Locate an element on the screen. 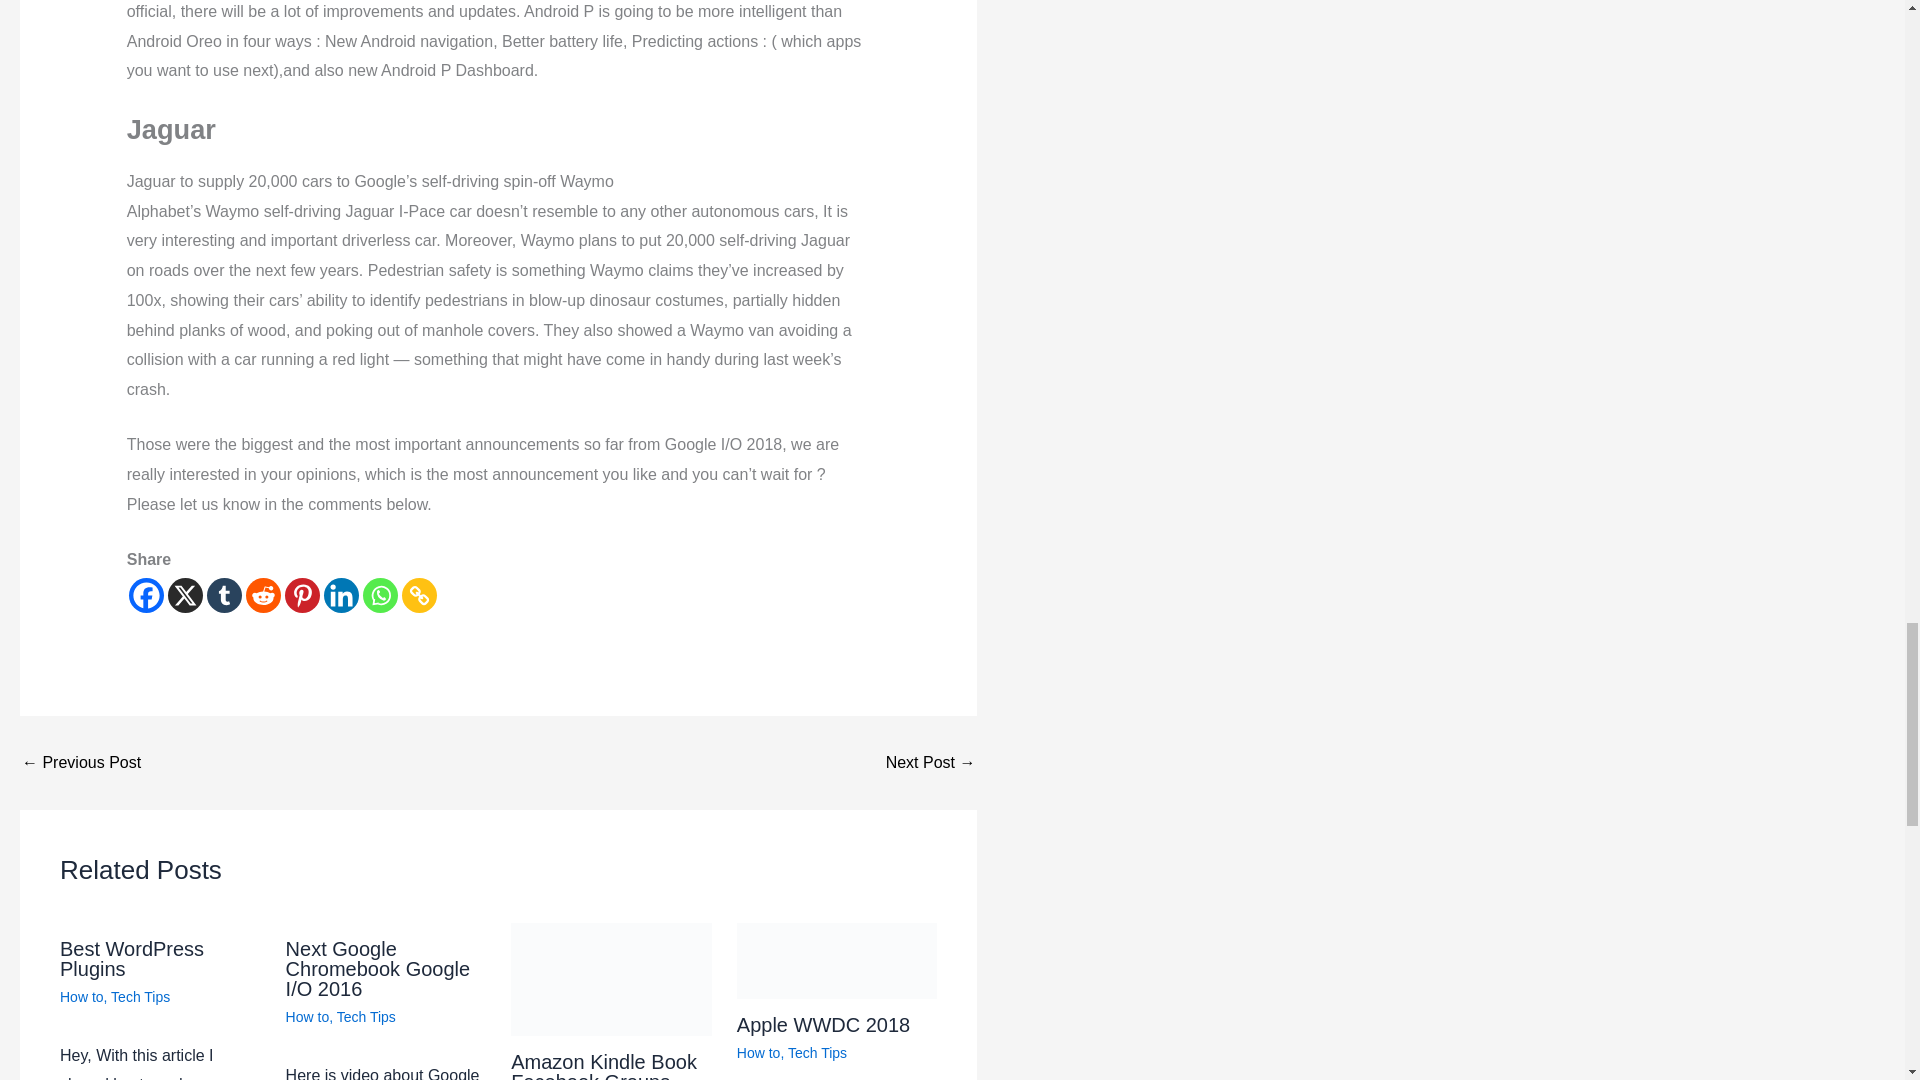 The width and height of the screenshot is (1920, 1080). Tech Tips is located at coordinates (366, 1016).